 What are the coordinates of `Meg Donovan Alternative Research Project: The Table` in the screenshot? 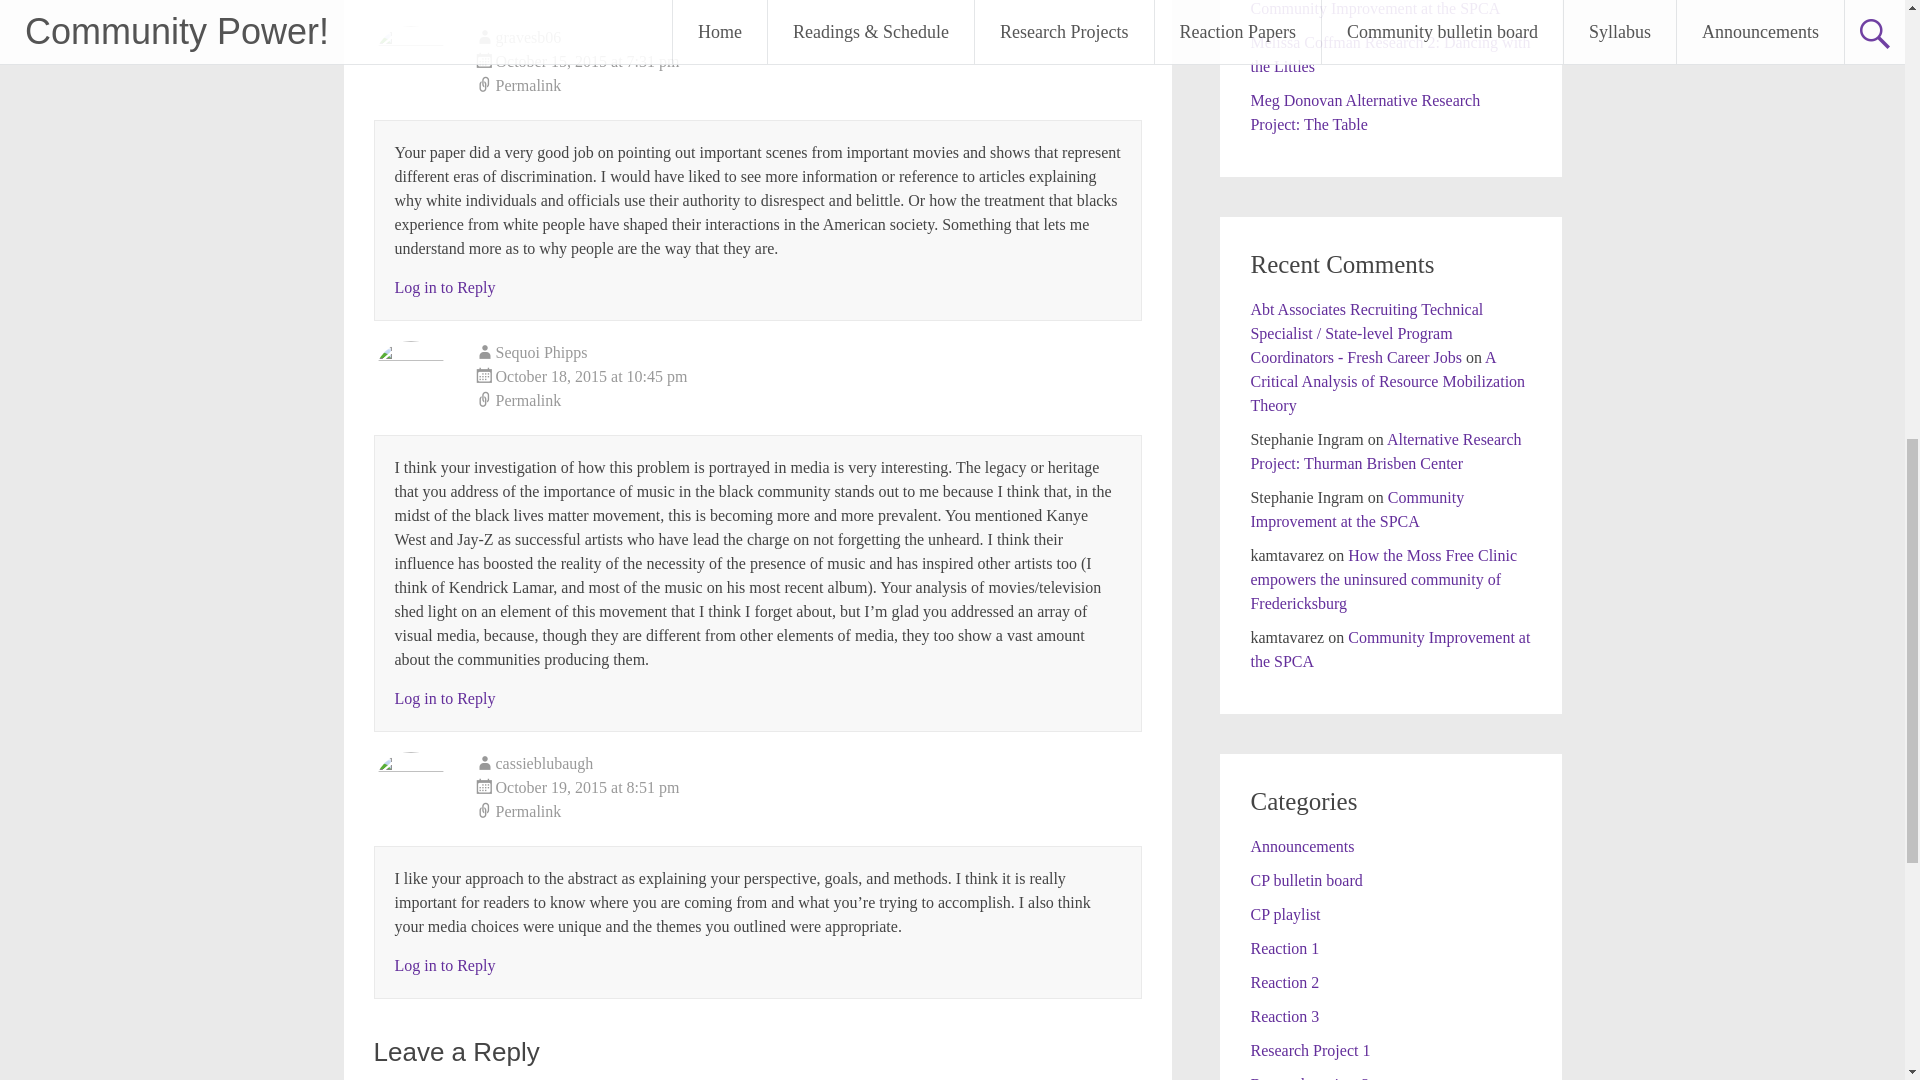 It's located at (1364, 112).